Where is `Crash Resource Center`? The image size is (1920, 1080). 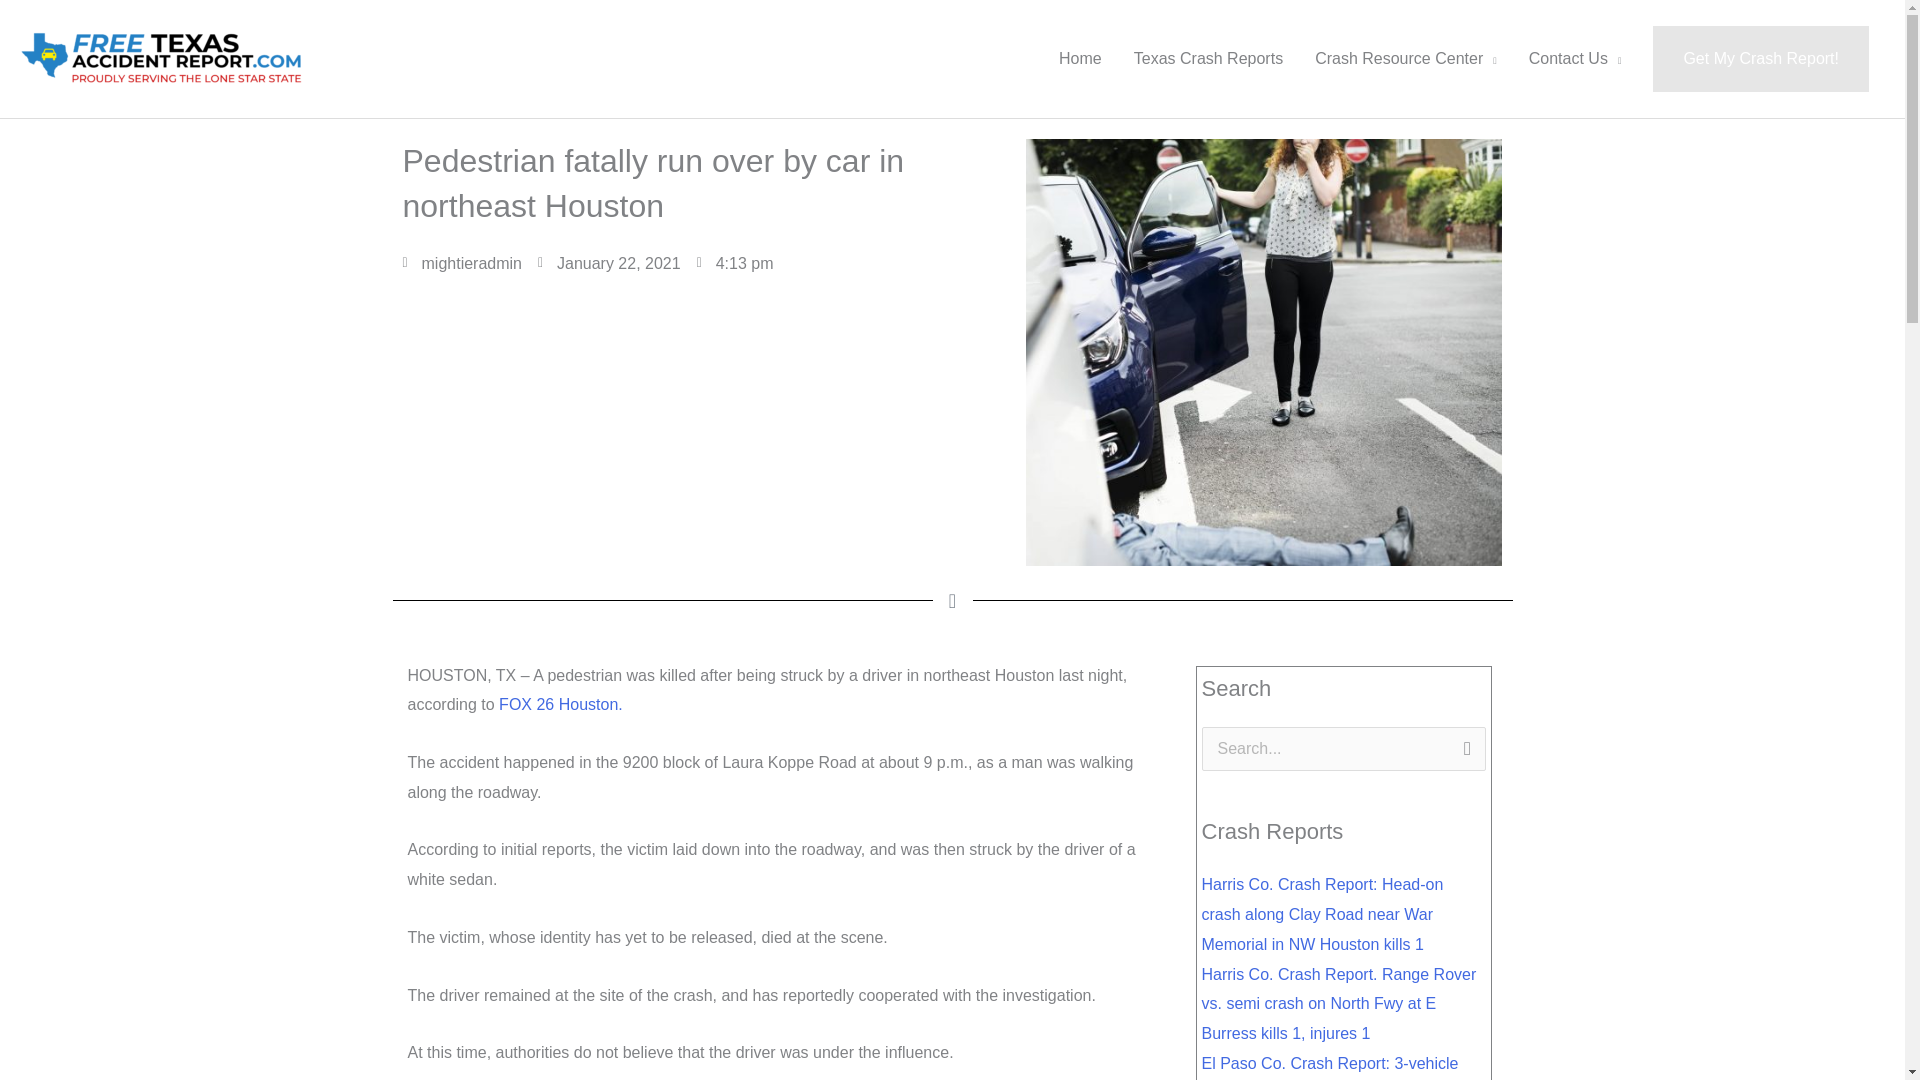
Crash Resource Center is located at coordinates (1406, 58).